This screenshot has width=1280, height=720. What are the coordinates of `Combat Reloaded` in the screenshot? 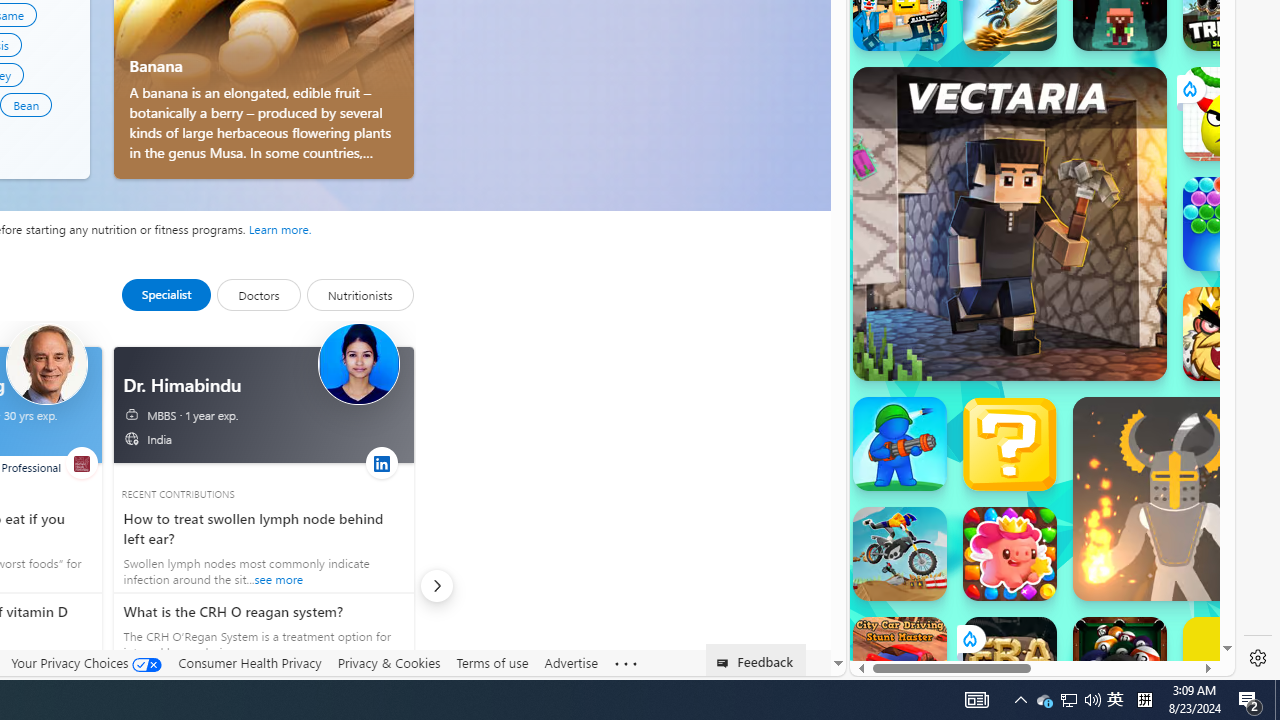 It's located at (1090, 290).